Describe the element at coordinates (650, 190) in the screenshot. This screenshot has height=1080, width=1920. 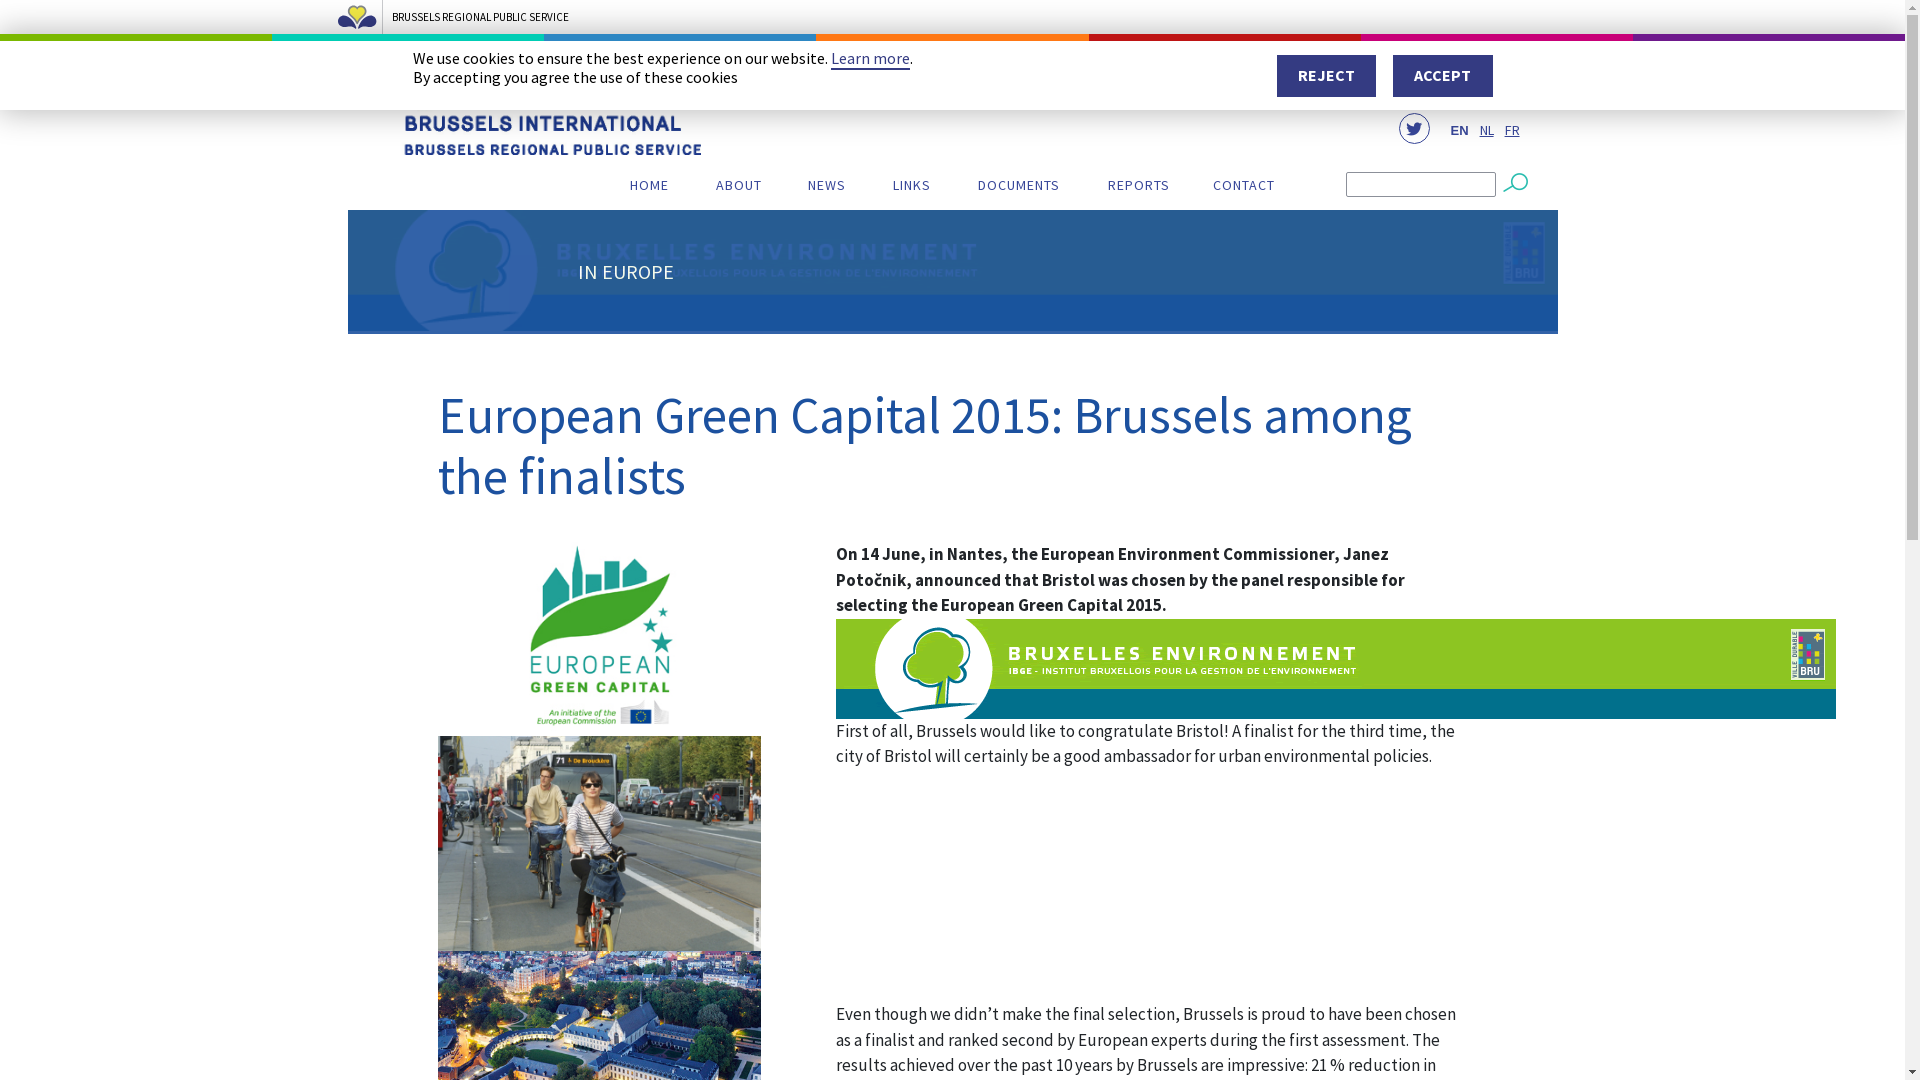
I see `HOME` at that location.